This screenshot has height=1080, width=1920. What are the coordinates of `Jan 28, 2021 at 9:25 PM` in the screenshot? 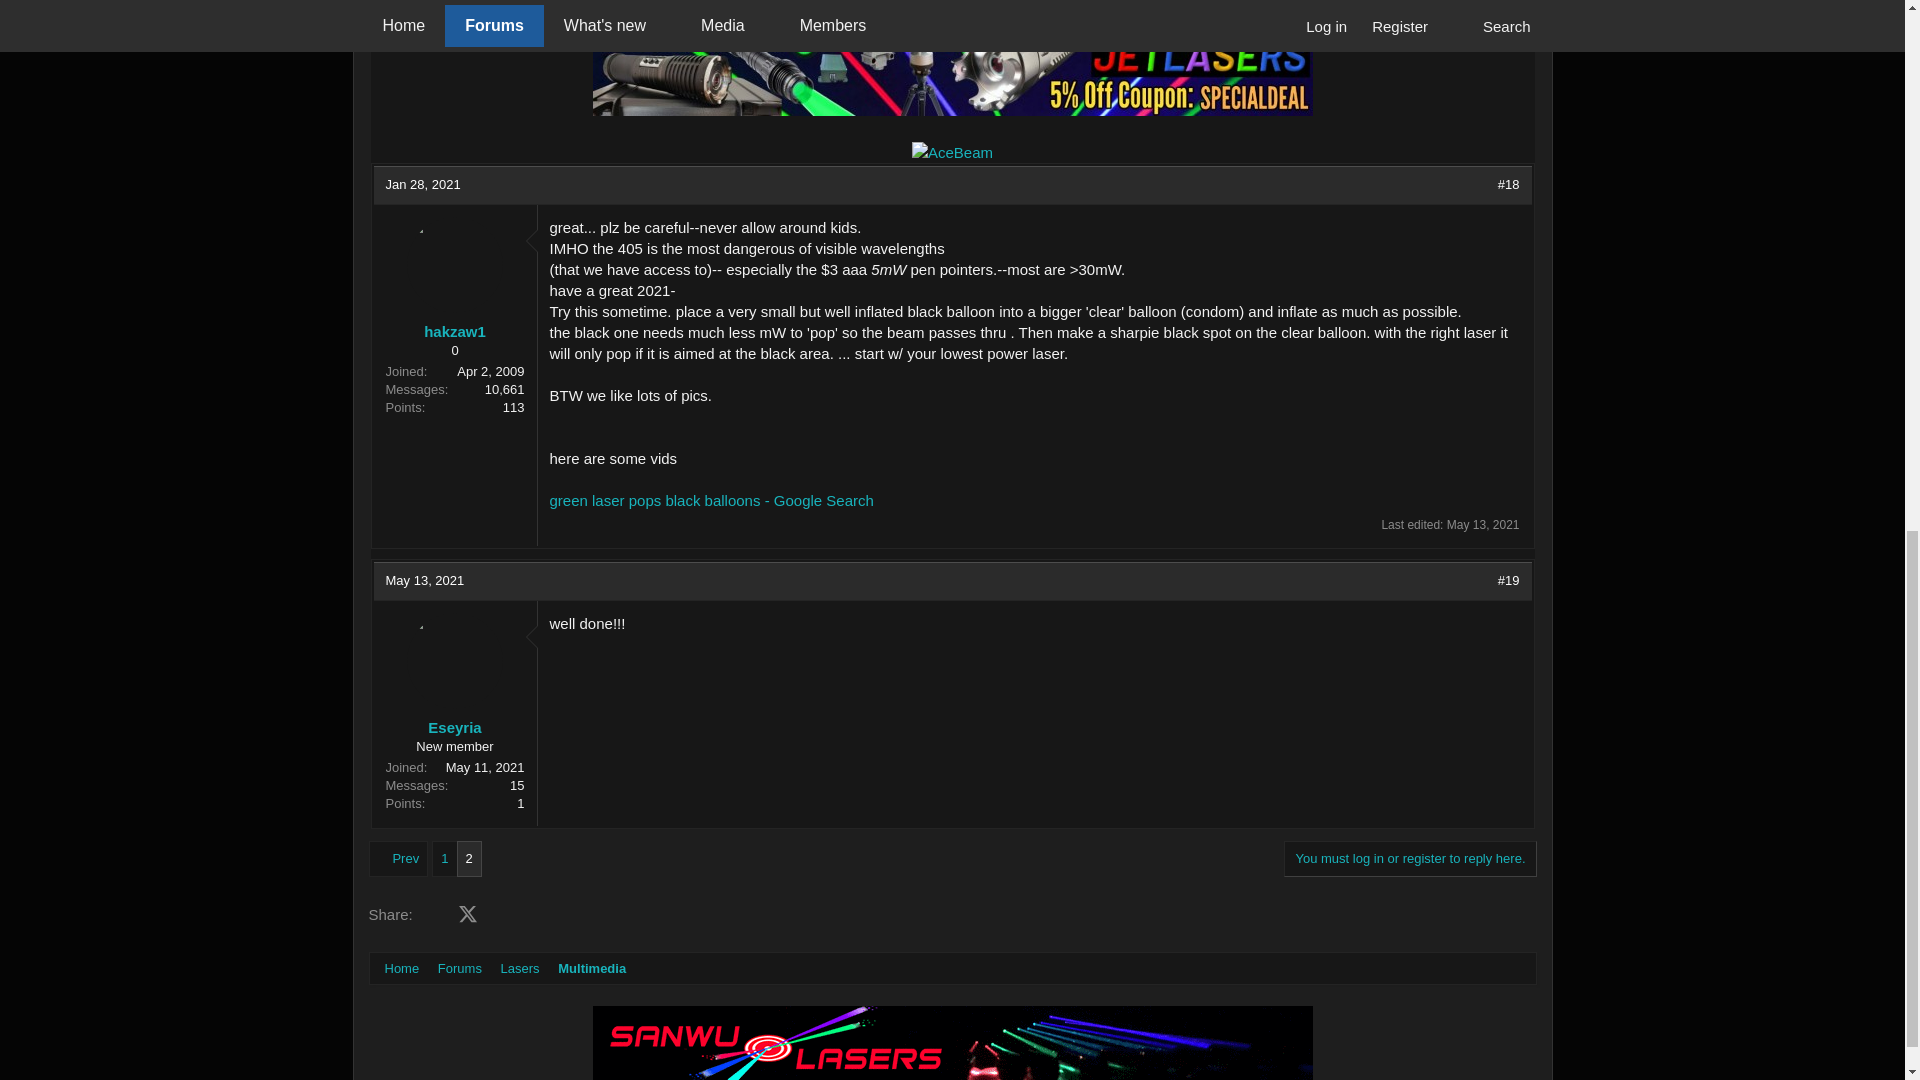 It's located at (422, 184).